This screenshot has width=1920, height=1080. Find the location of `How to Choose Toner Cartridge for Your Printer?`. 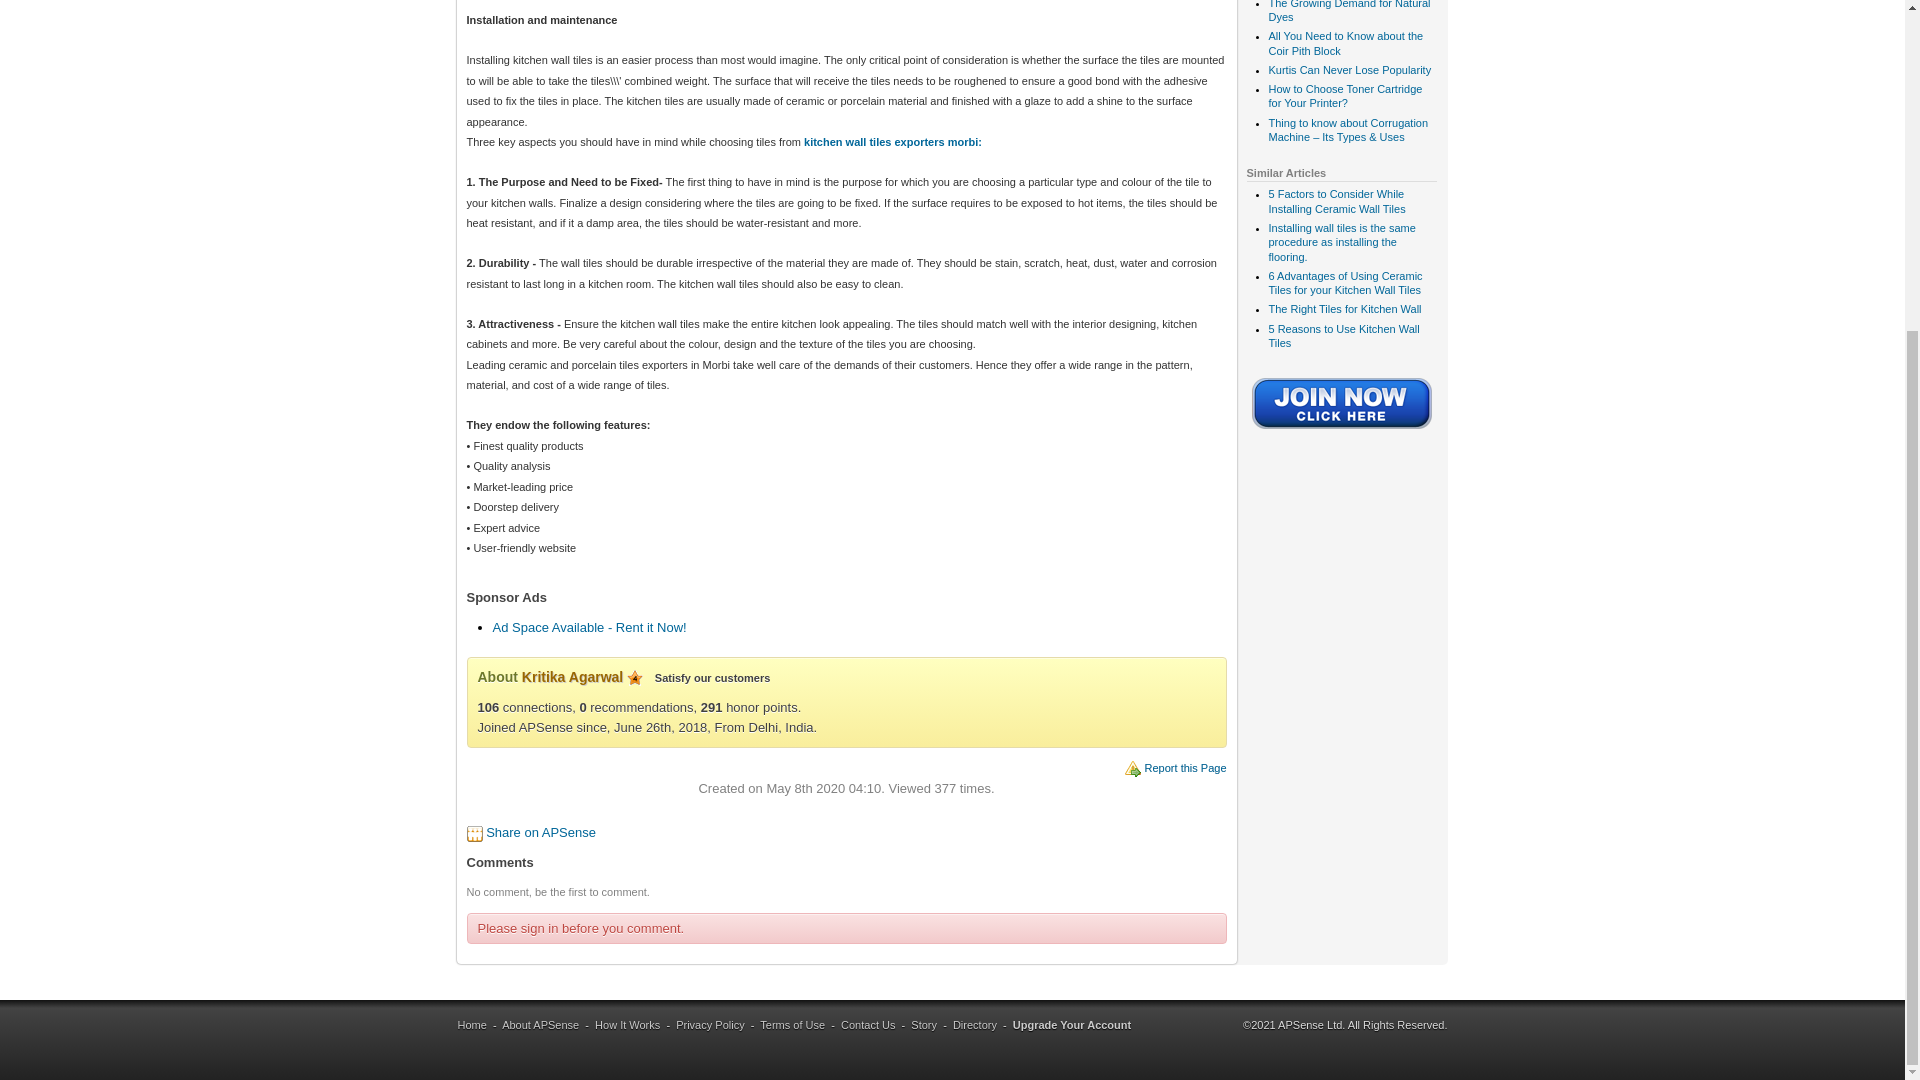

How to Choose Toner Cartridge for Your Printer? is located at coordinates (1344, 96).